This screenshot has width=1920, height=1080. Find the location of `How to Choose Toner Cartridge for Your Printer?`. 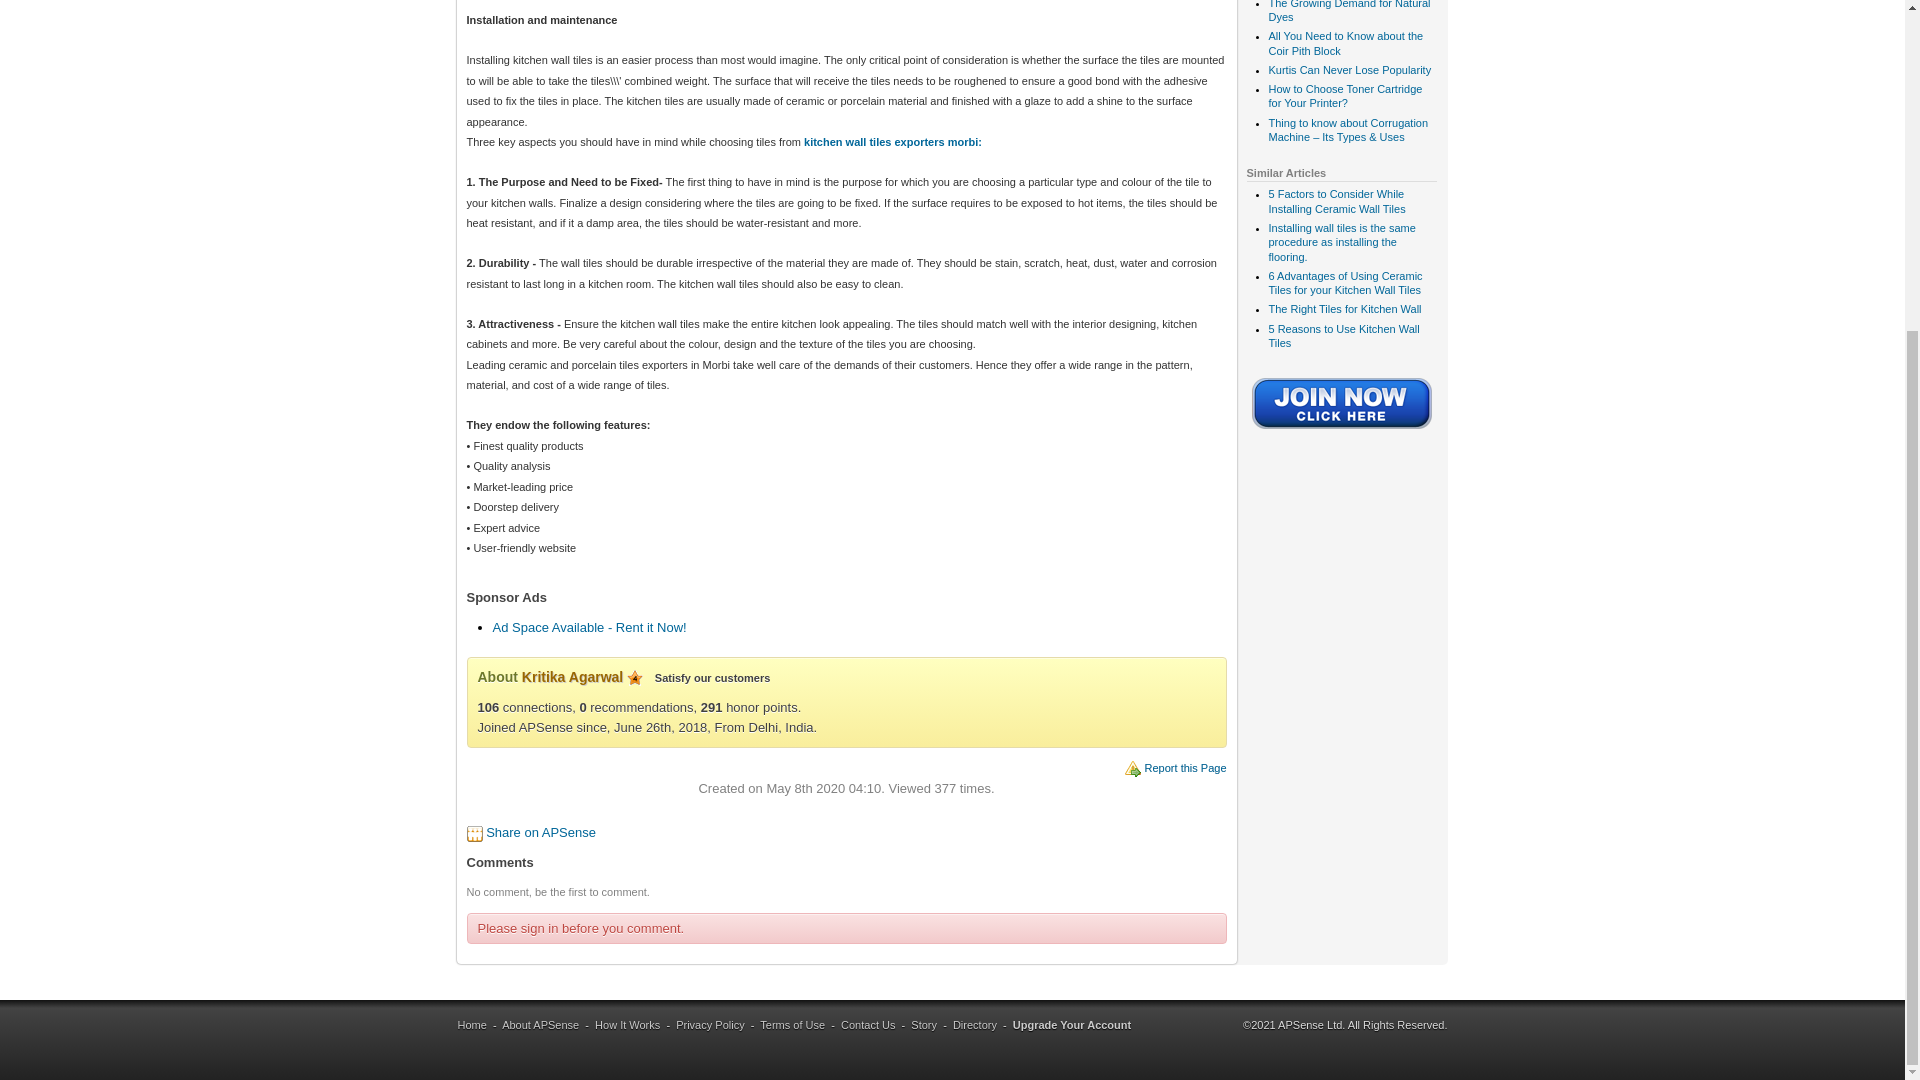

How to Choose Toner Cartridge for Your Printer? is located at coordinates (1344, 96).